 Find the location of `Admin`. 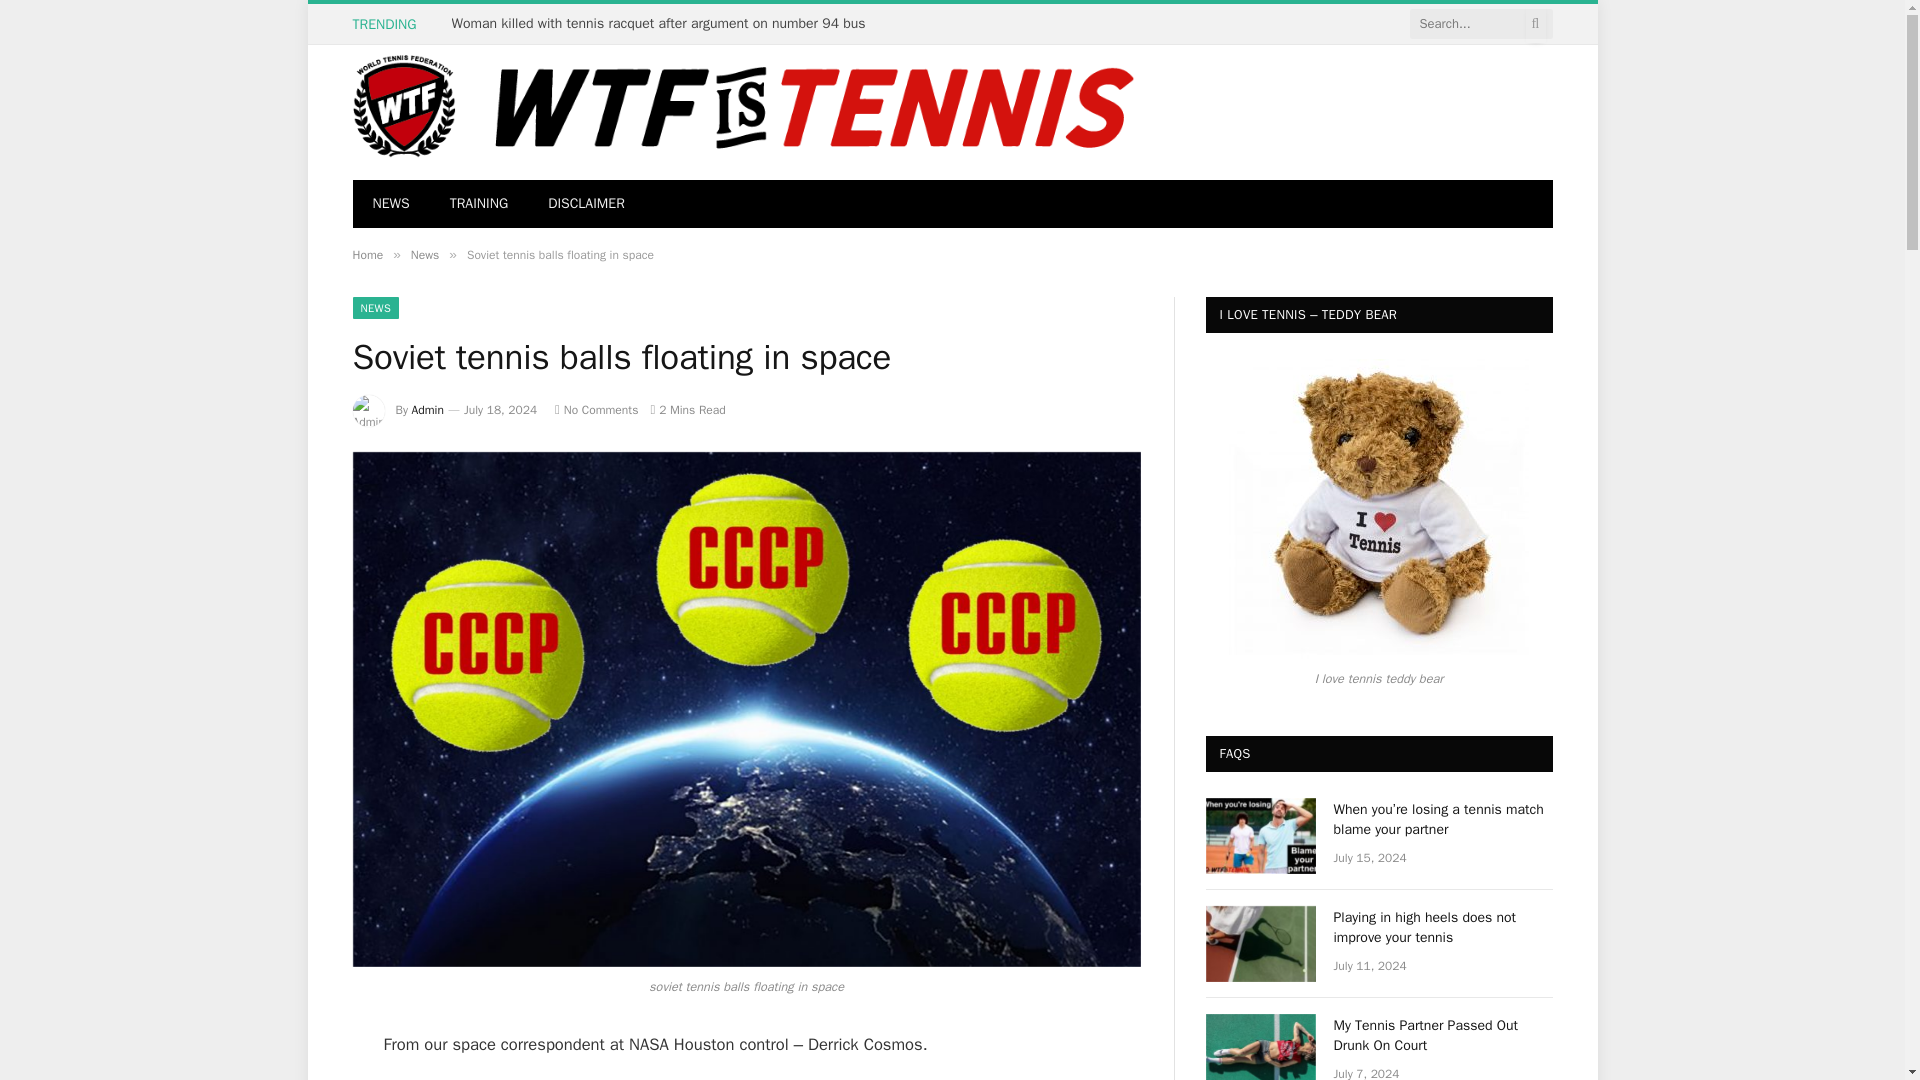

Admin is located at coordinates (428, 409).